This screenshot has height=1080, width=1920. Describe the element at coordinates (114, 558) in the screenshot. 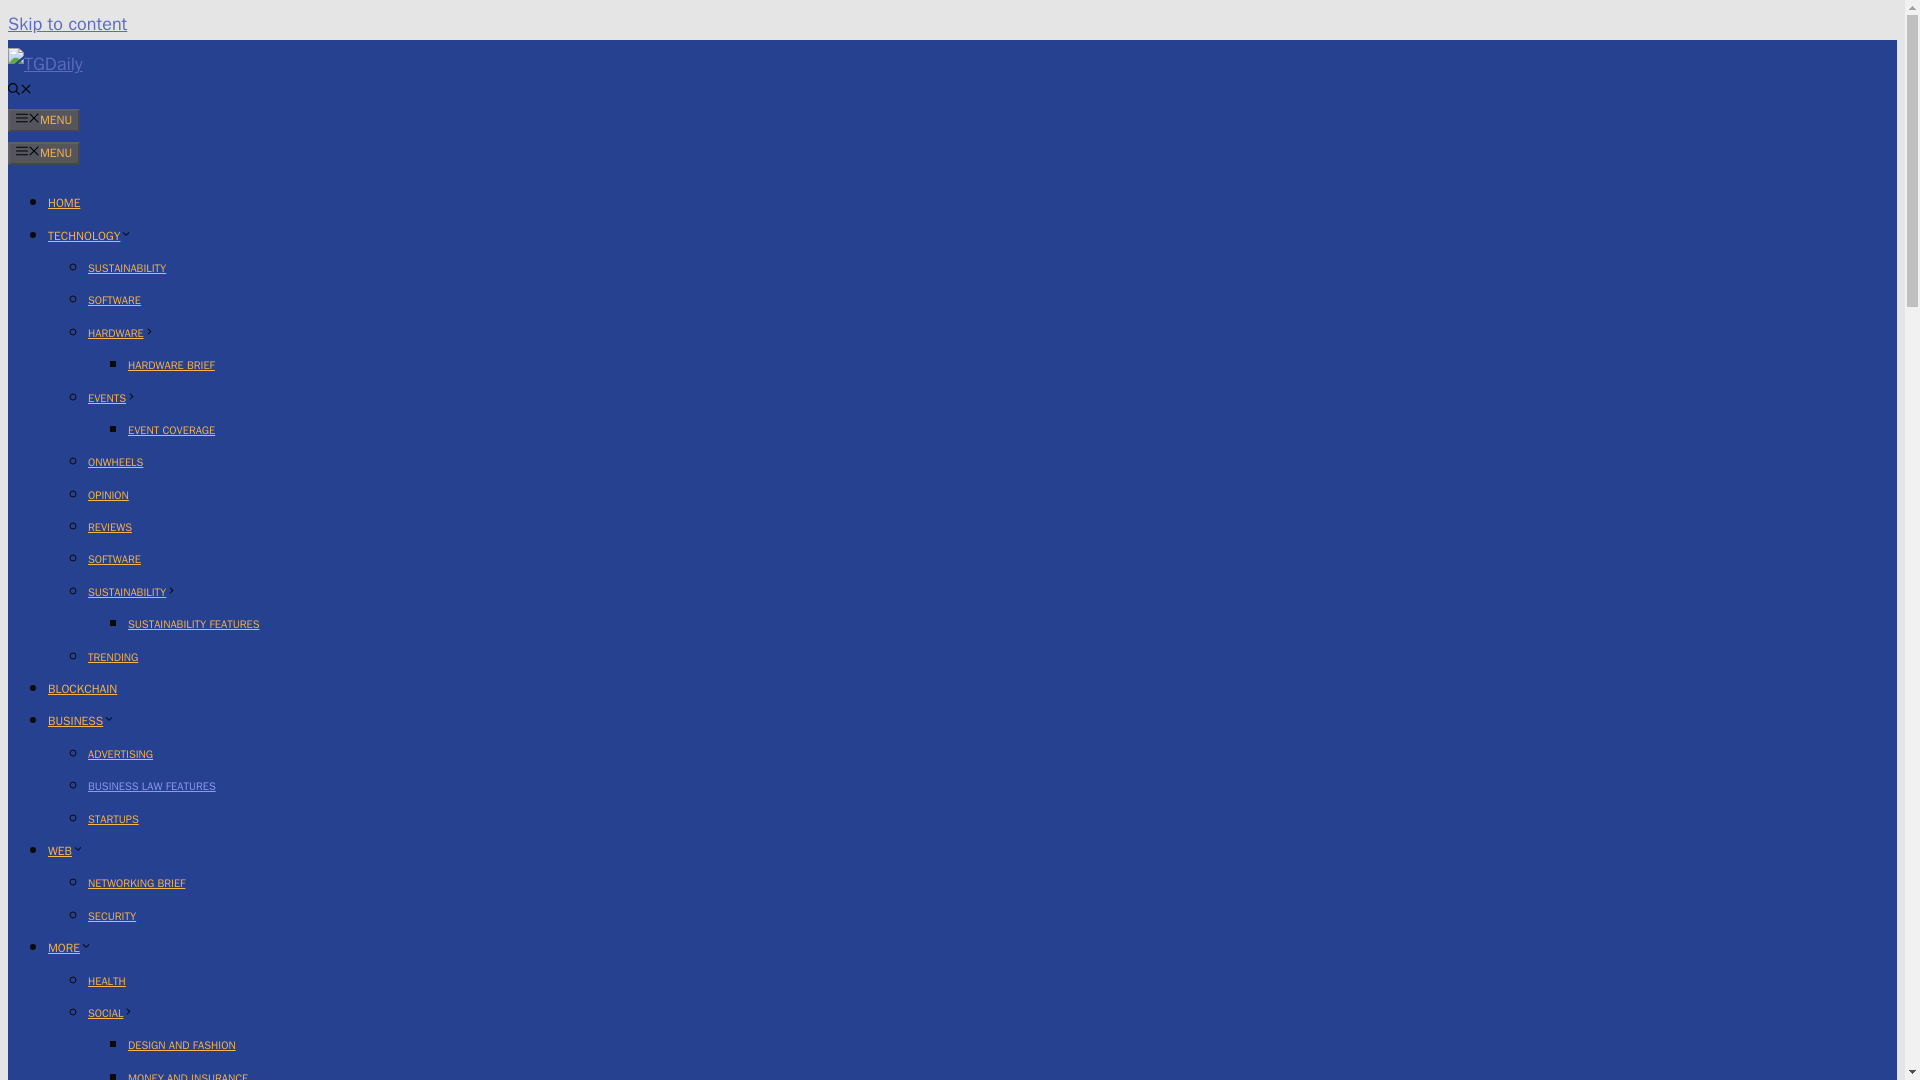

I see `SOFTWARE` at that location.